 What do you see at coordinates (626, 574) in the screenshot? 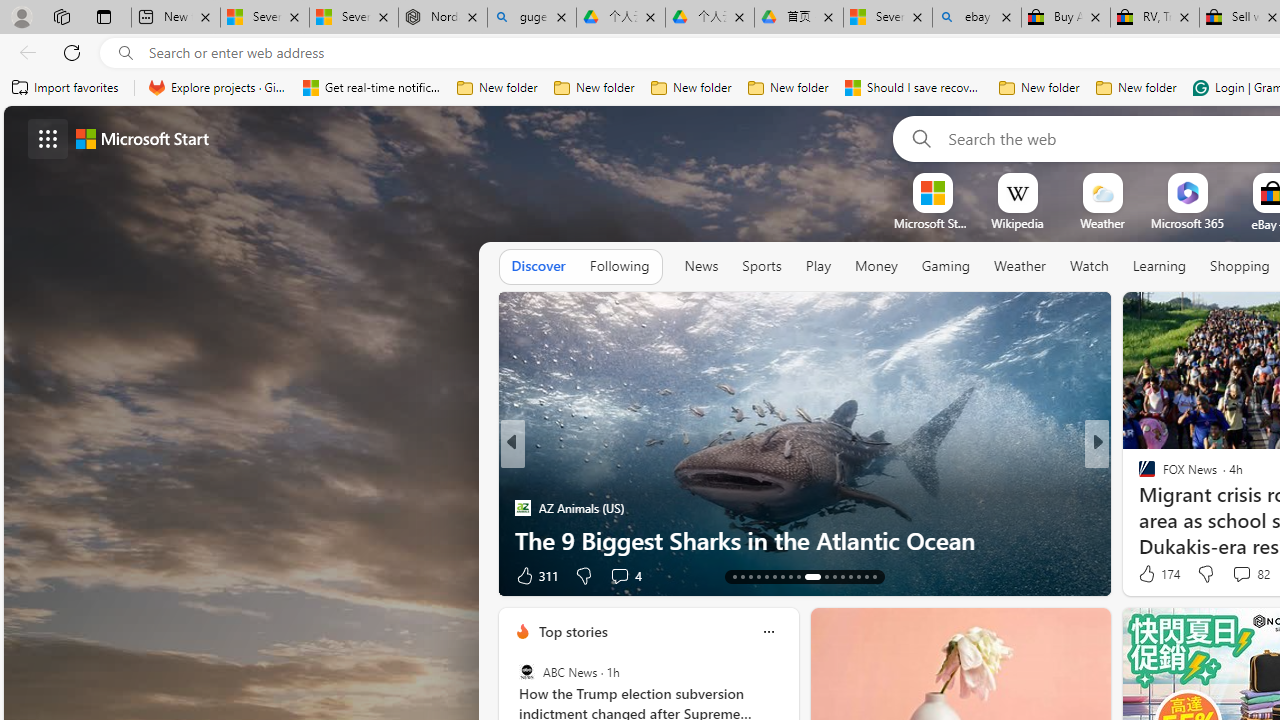
I see `View comments 4 Comment` at bounding box center [626, 574].